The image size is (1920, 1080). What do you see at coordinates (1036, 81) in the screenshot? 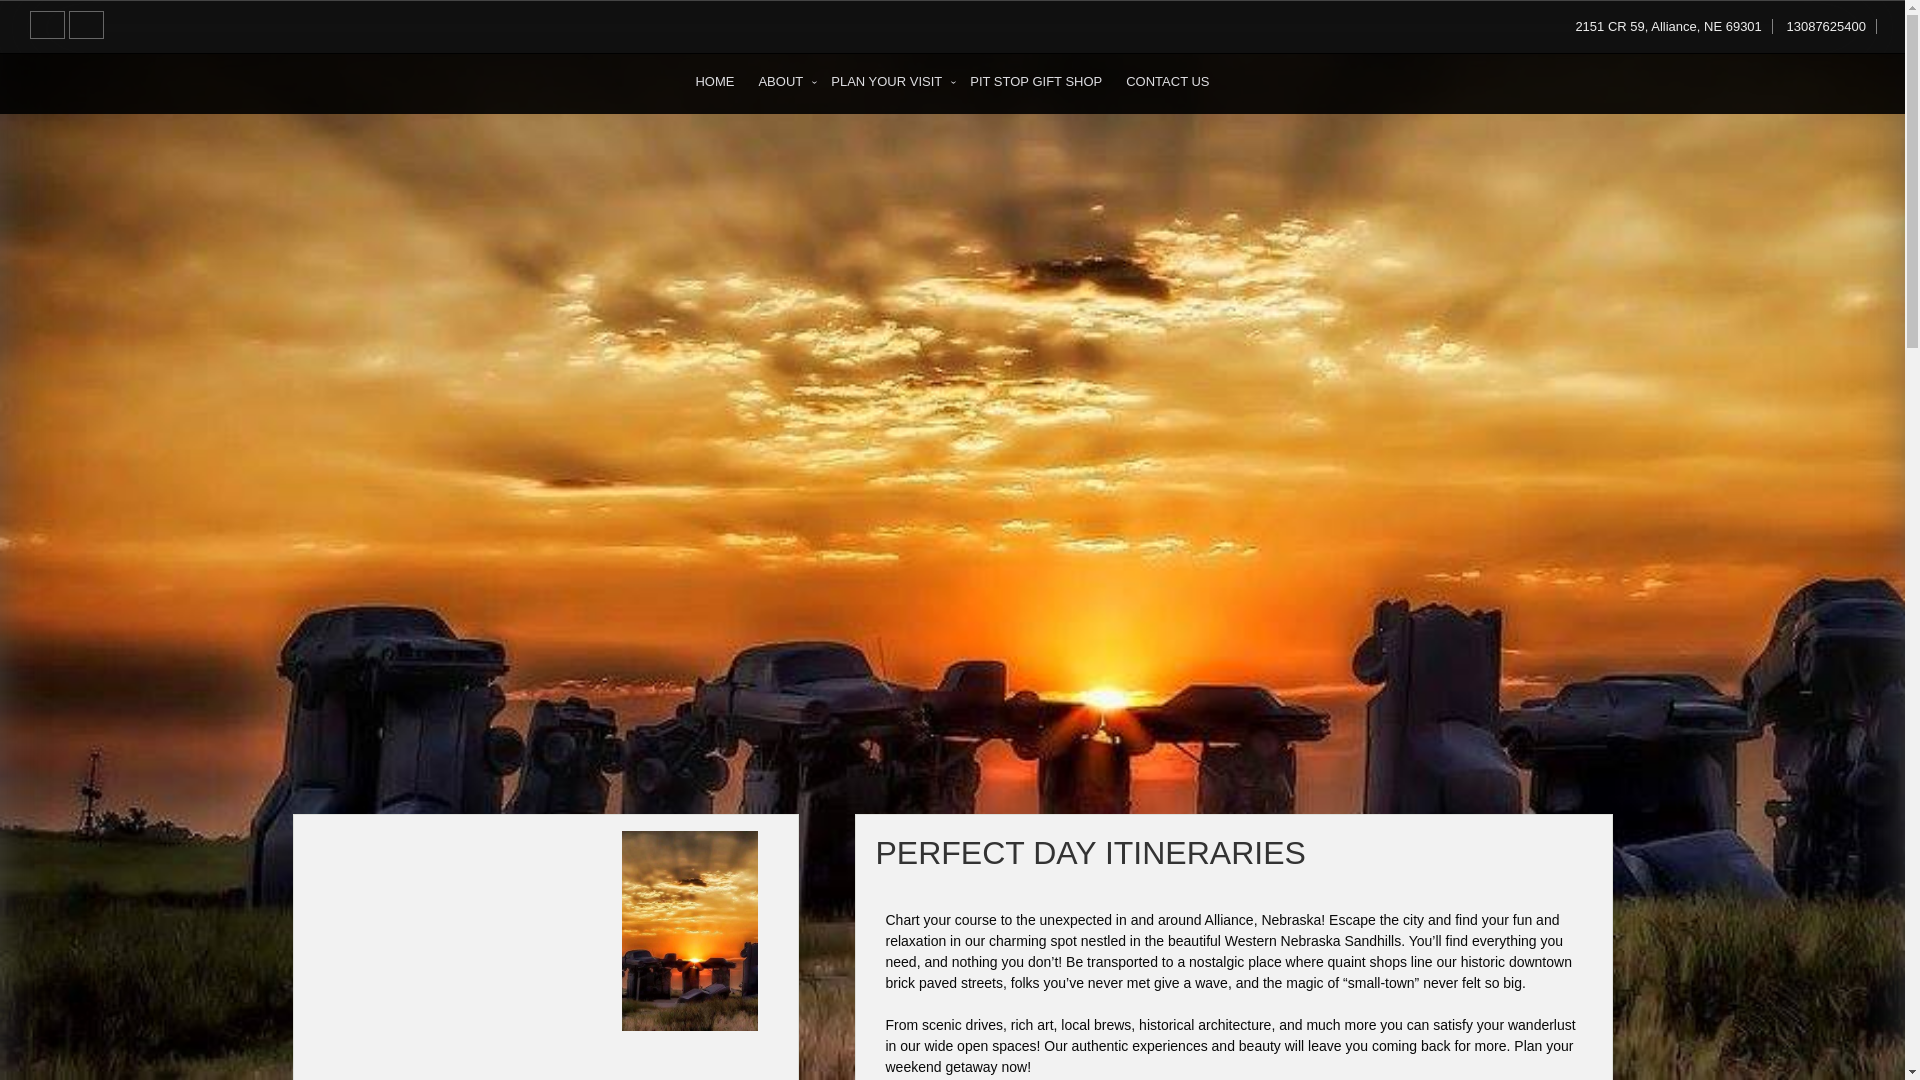
I see `PIT STOP GIFT SHOP` at bounding box center [1036, 81].